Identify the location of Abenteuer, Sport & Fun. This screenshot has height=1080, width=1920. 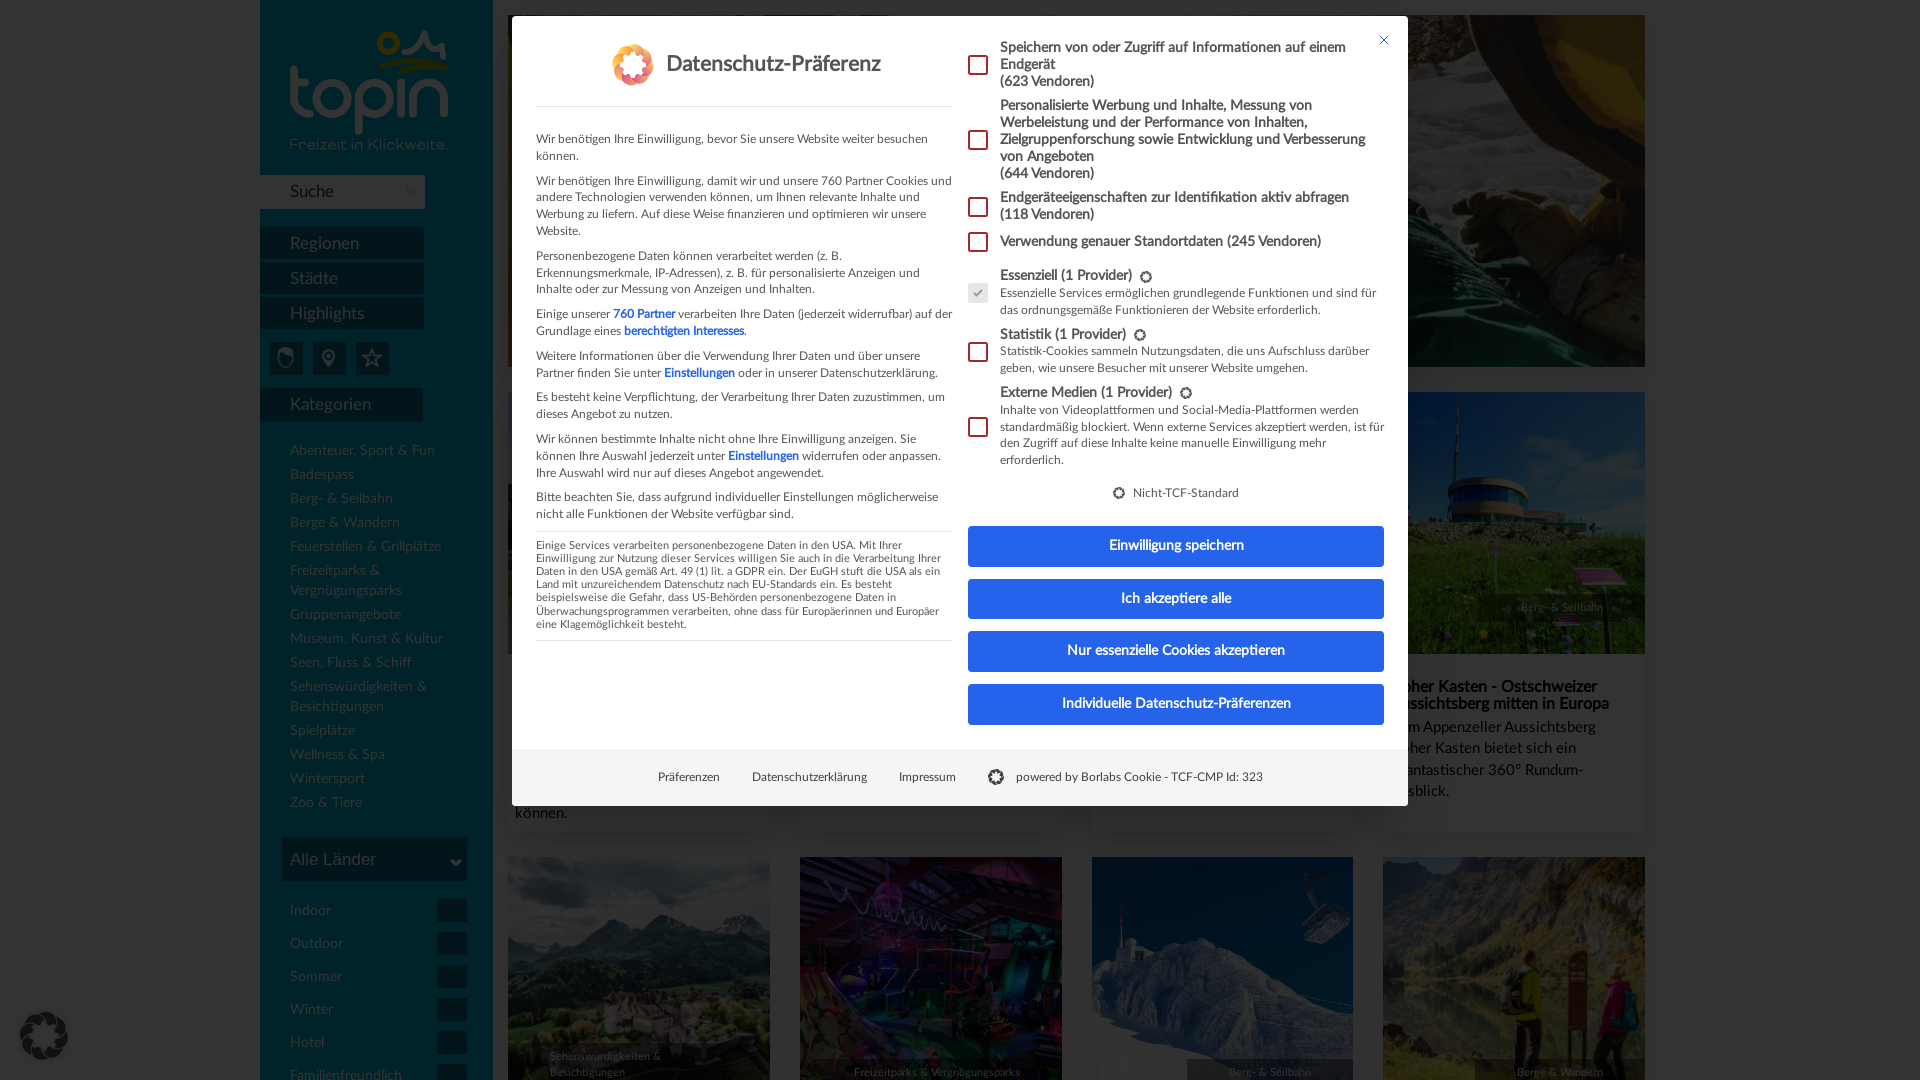
(382, 453).